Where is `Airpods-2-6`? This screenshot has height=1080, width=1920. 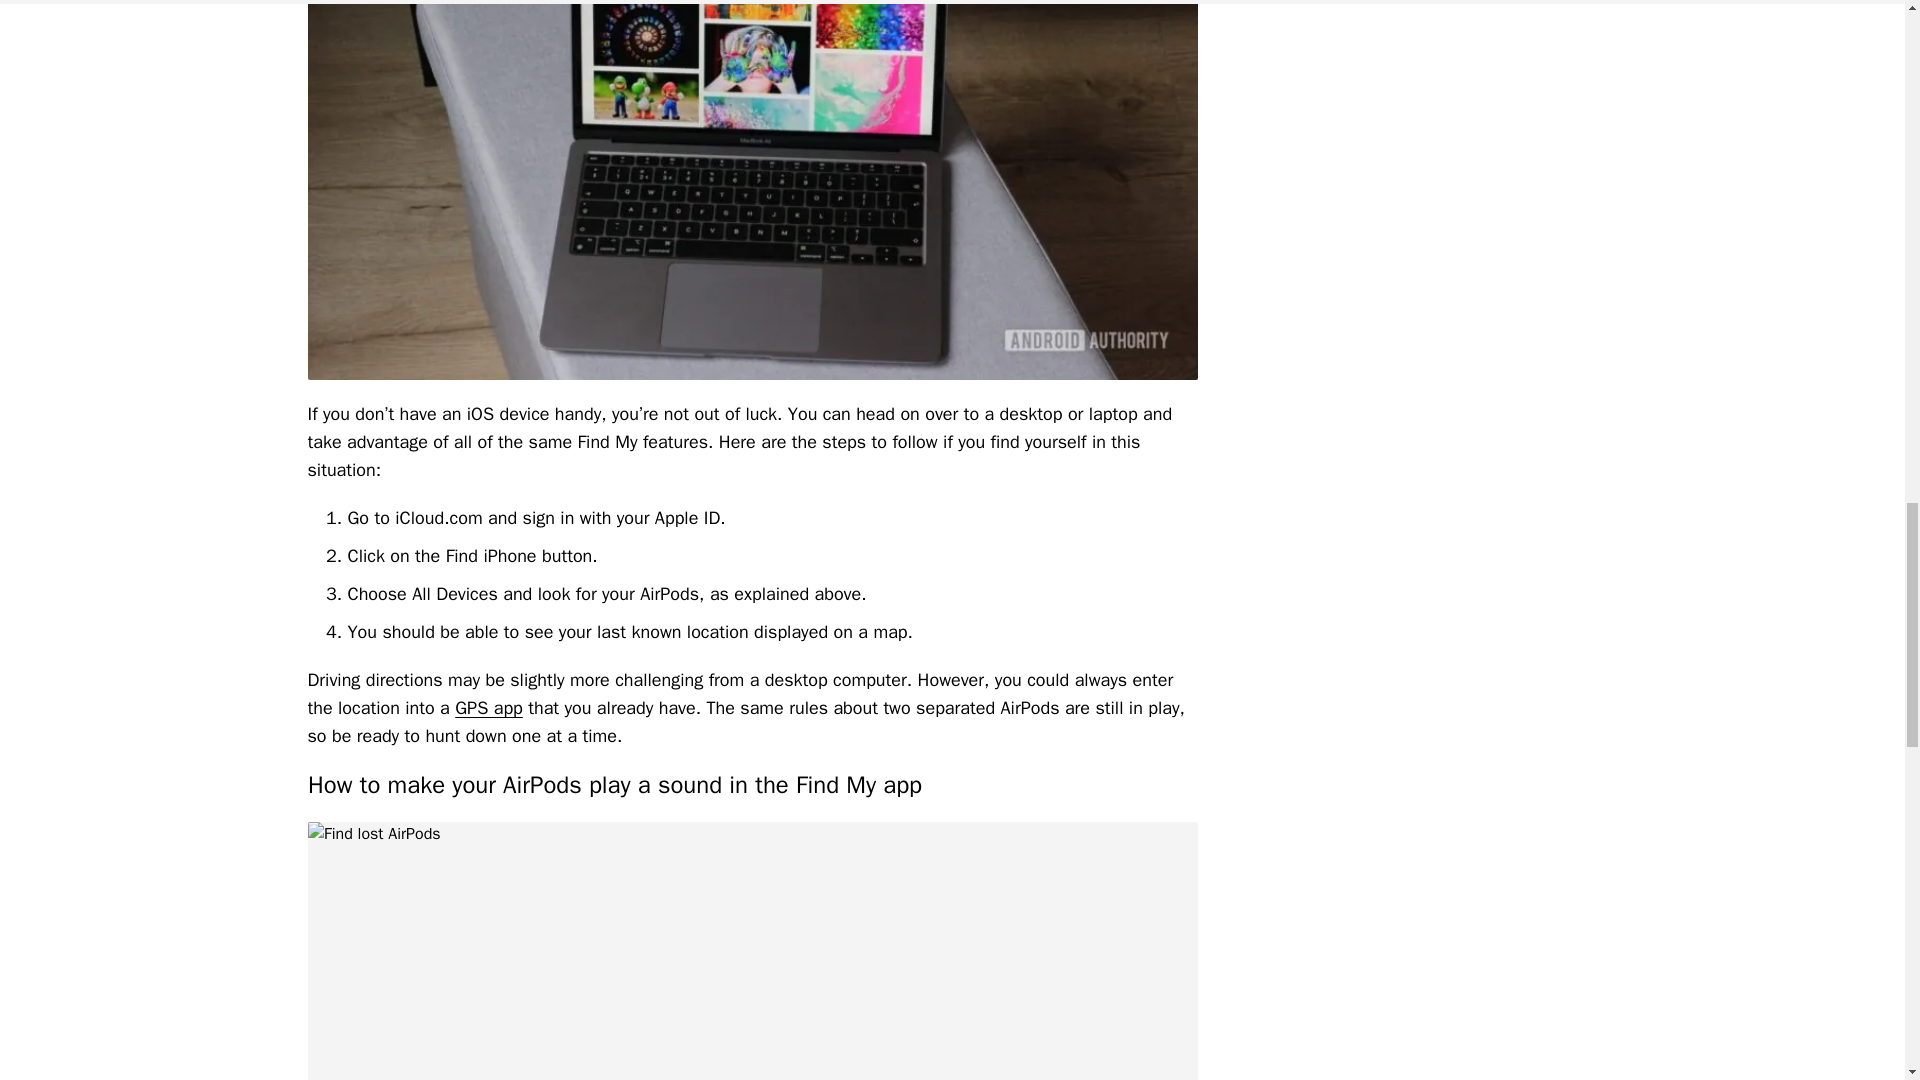 Airpods-2-6 is located at coordinates (752, 950).